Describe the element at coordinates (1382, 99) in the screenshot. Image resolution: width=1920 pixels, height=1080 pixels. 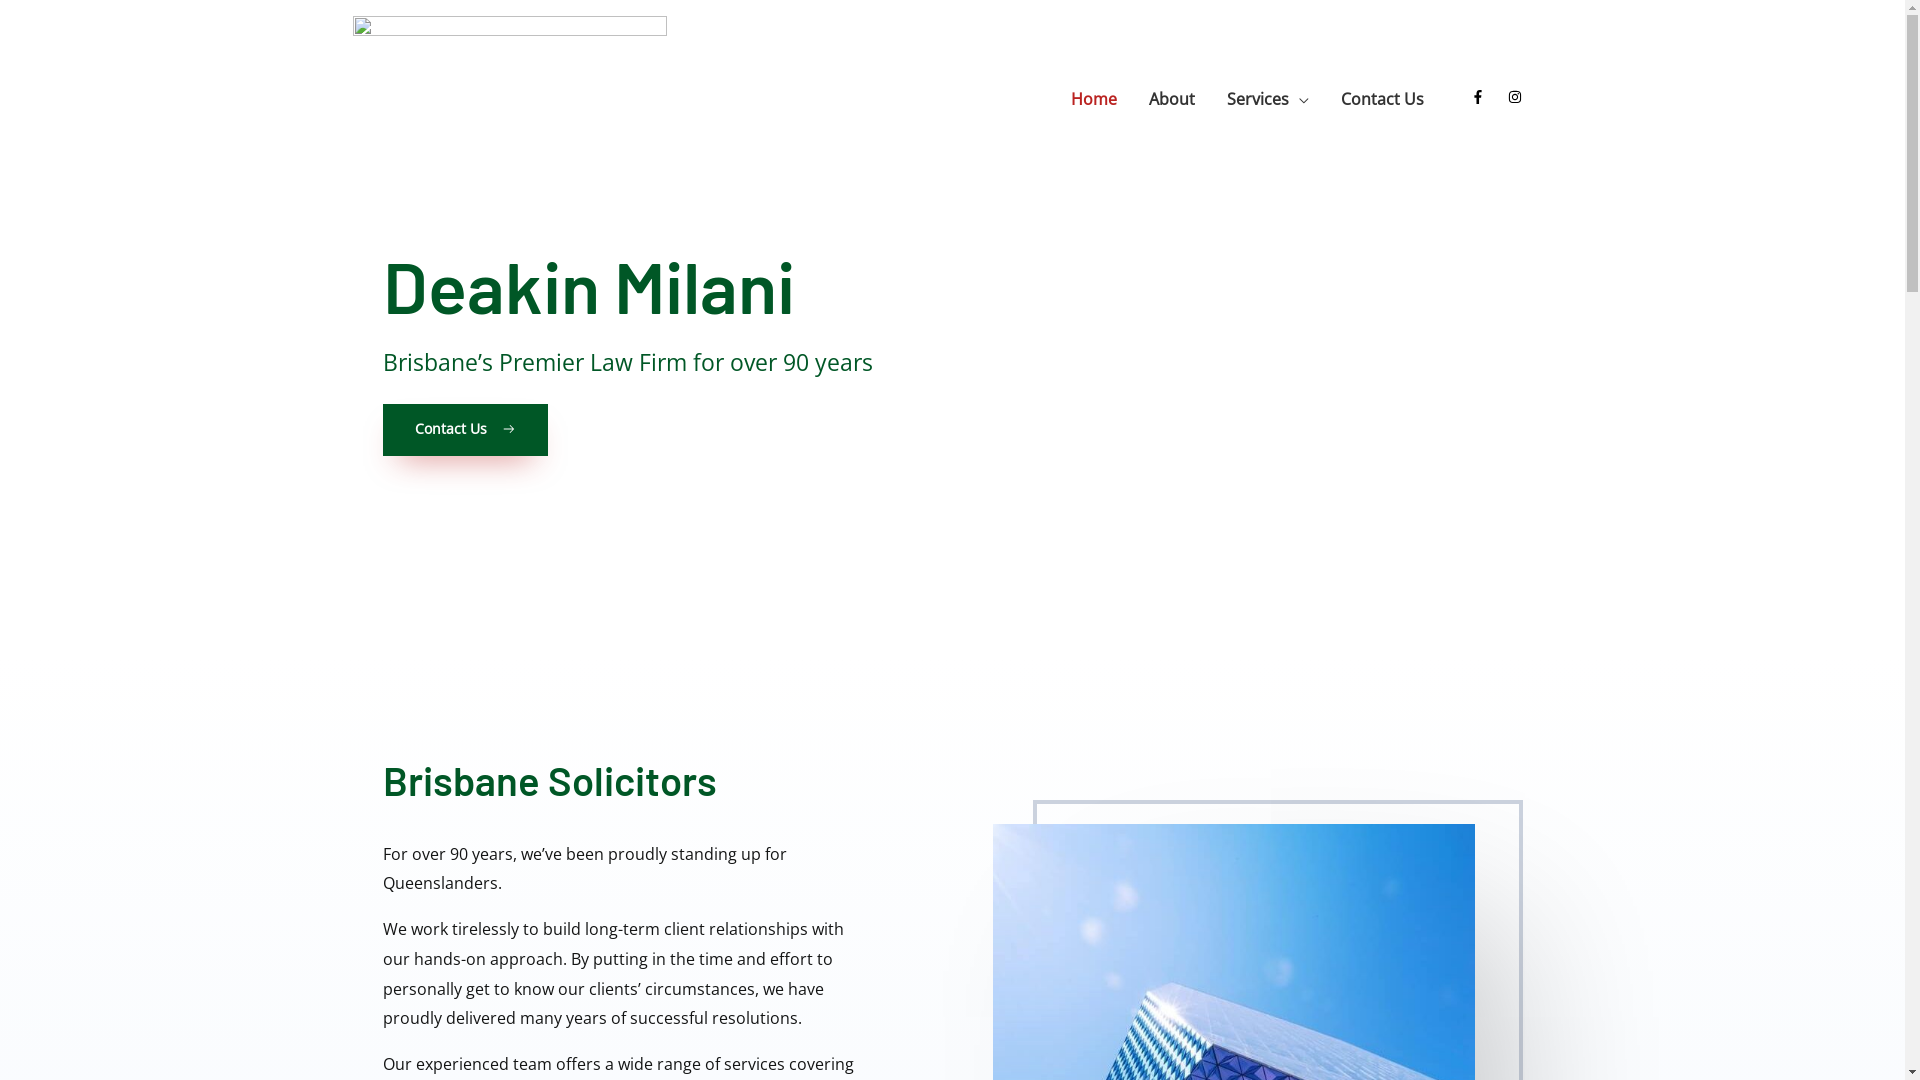
I see `Contact Us` at that location.